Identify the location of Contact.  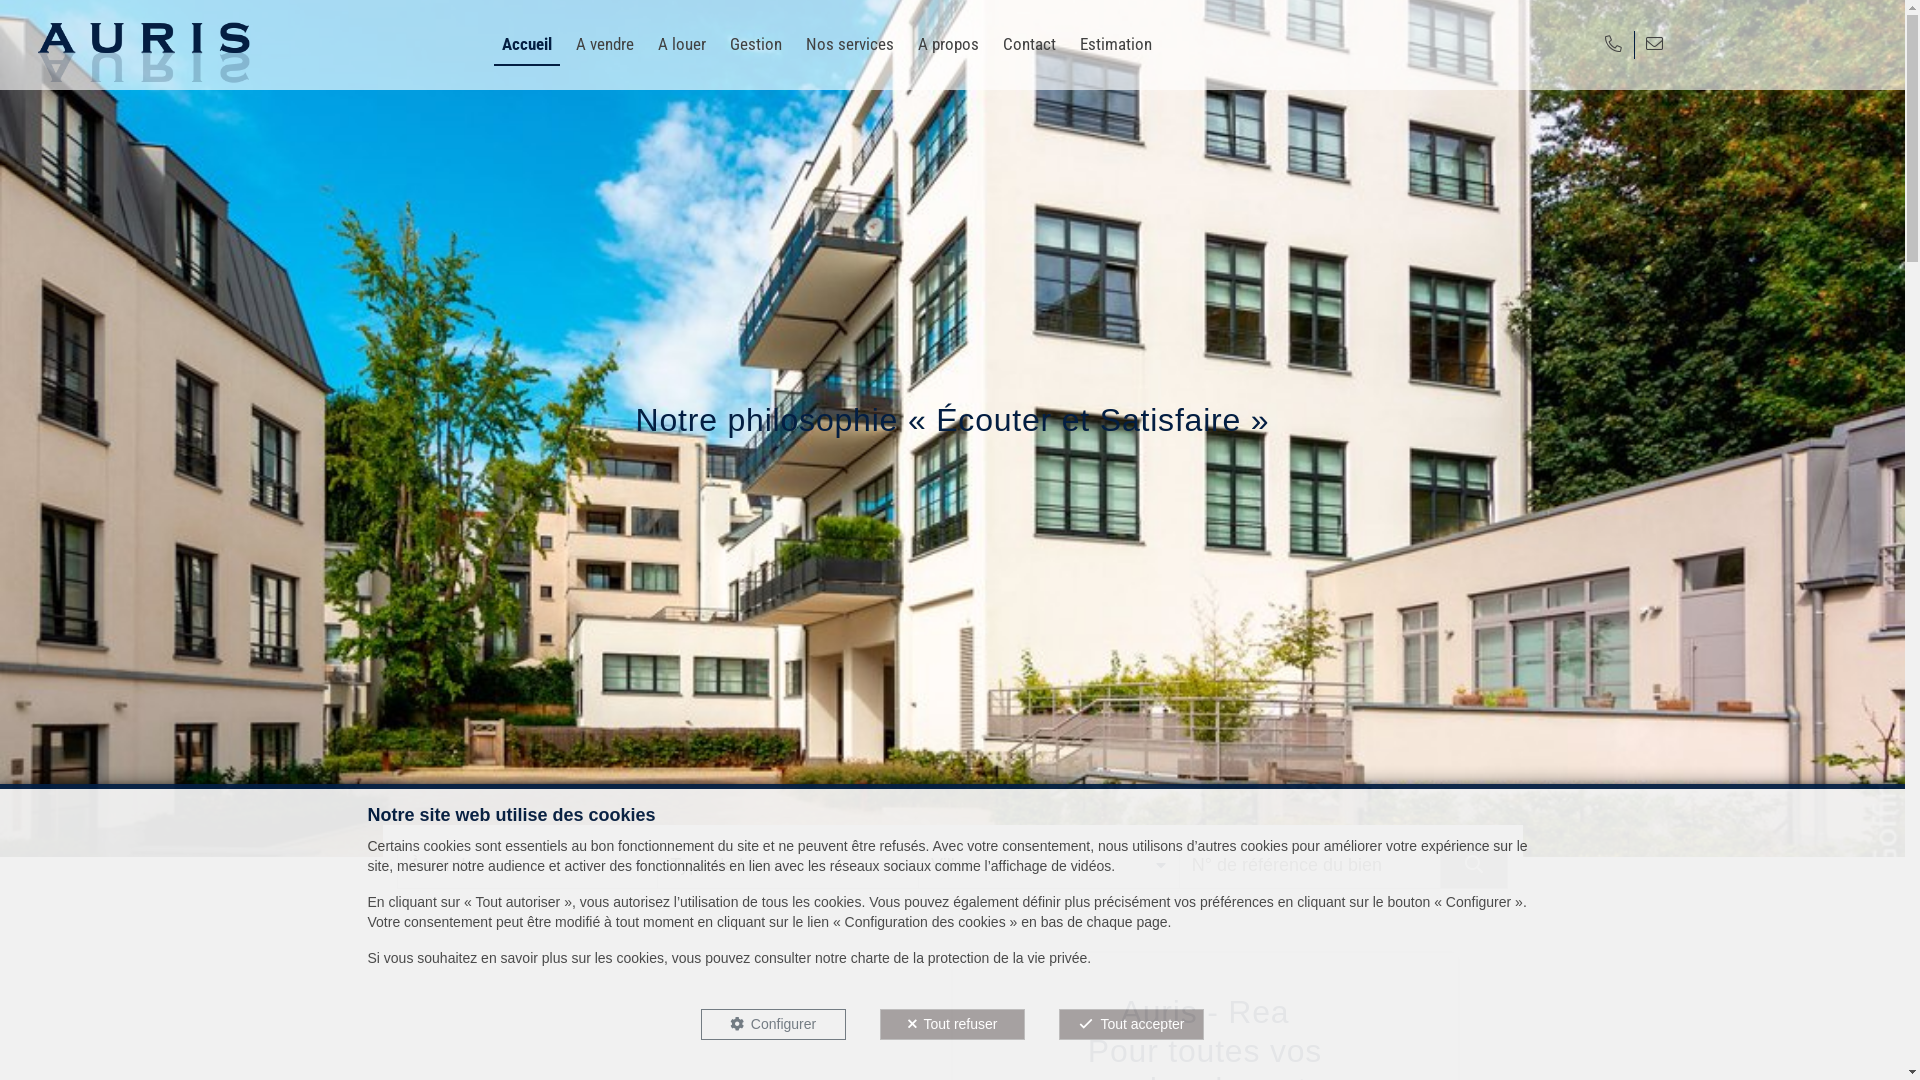
(1029, 44).